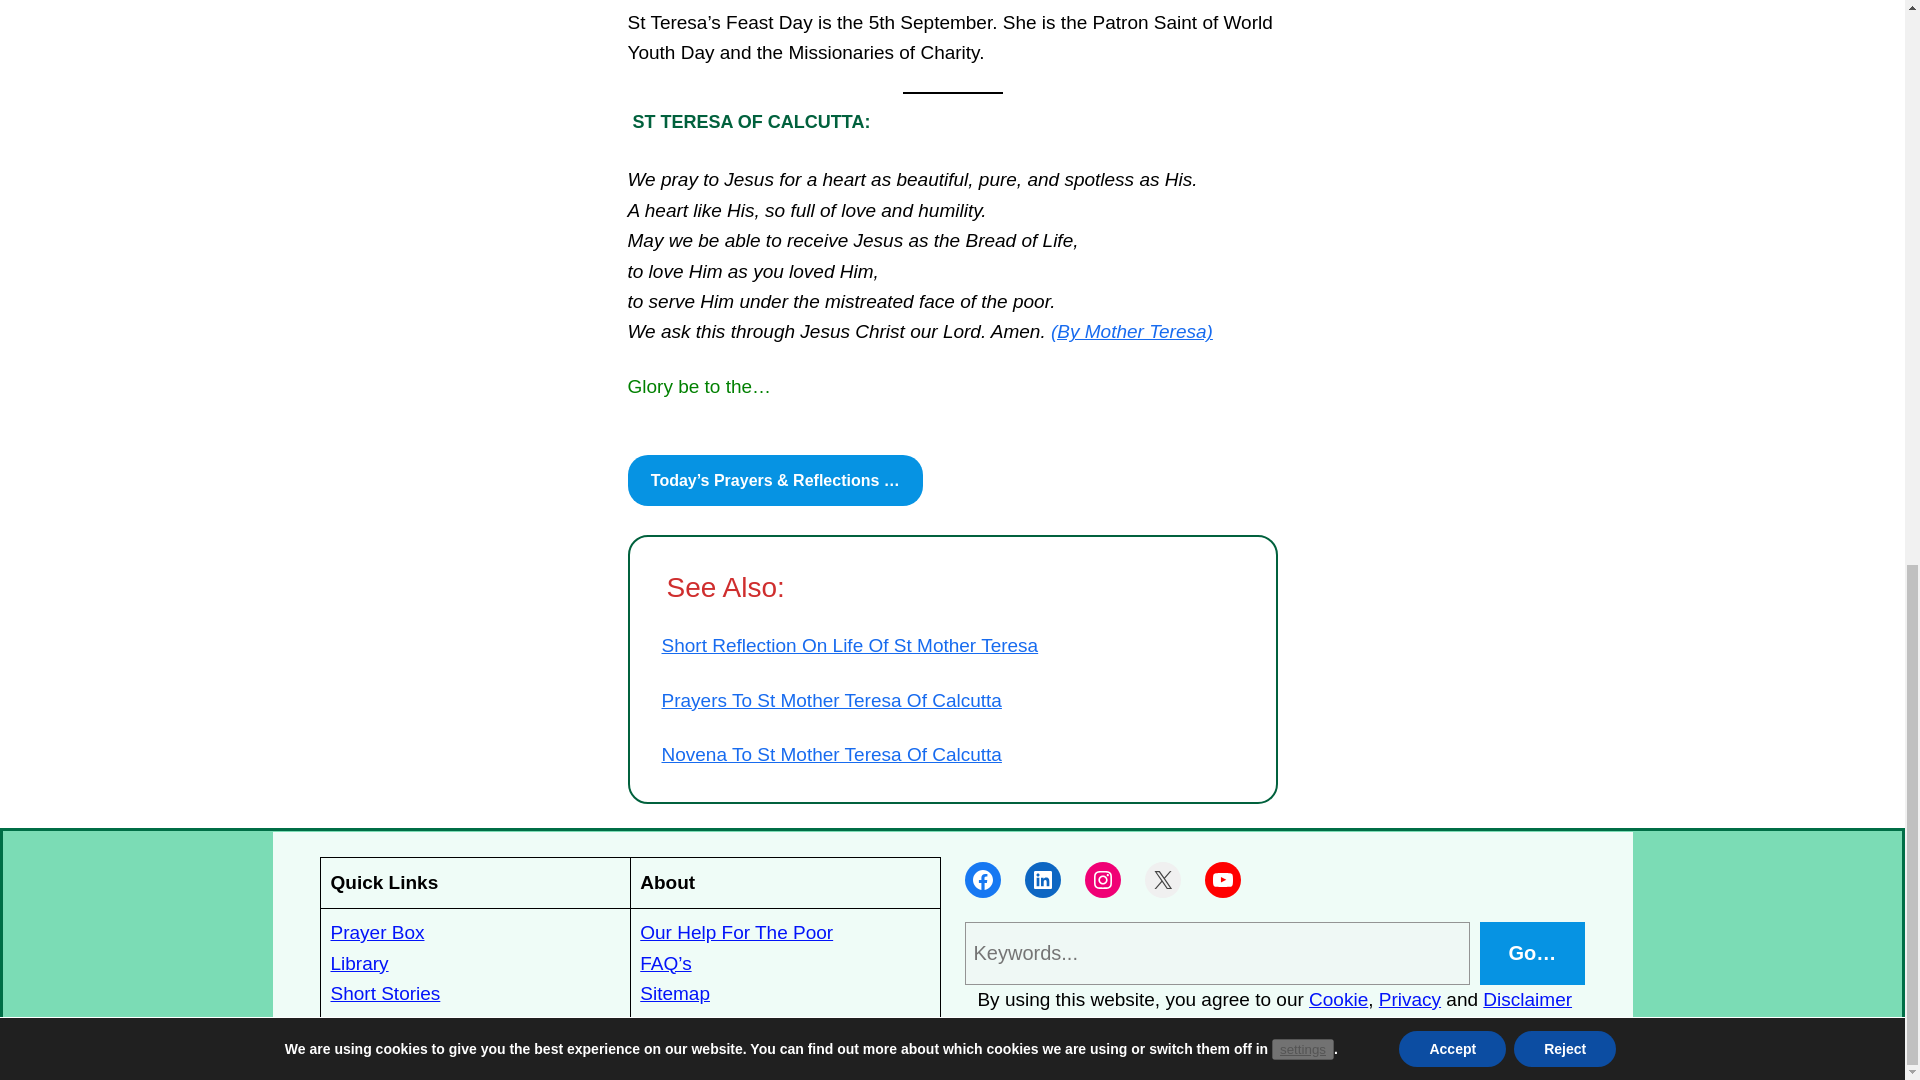  I want to click on Instagram, so click(1102, 879).